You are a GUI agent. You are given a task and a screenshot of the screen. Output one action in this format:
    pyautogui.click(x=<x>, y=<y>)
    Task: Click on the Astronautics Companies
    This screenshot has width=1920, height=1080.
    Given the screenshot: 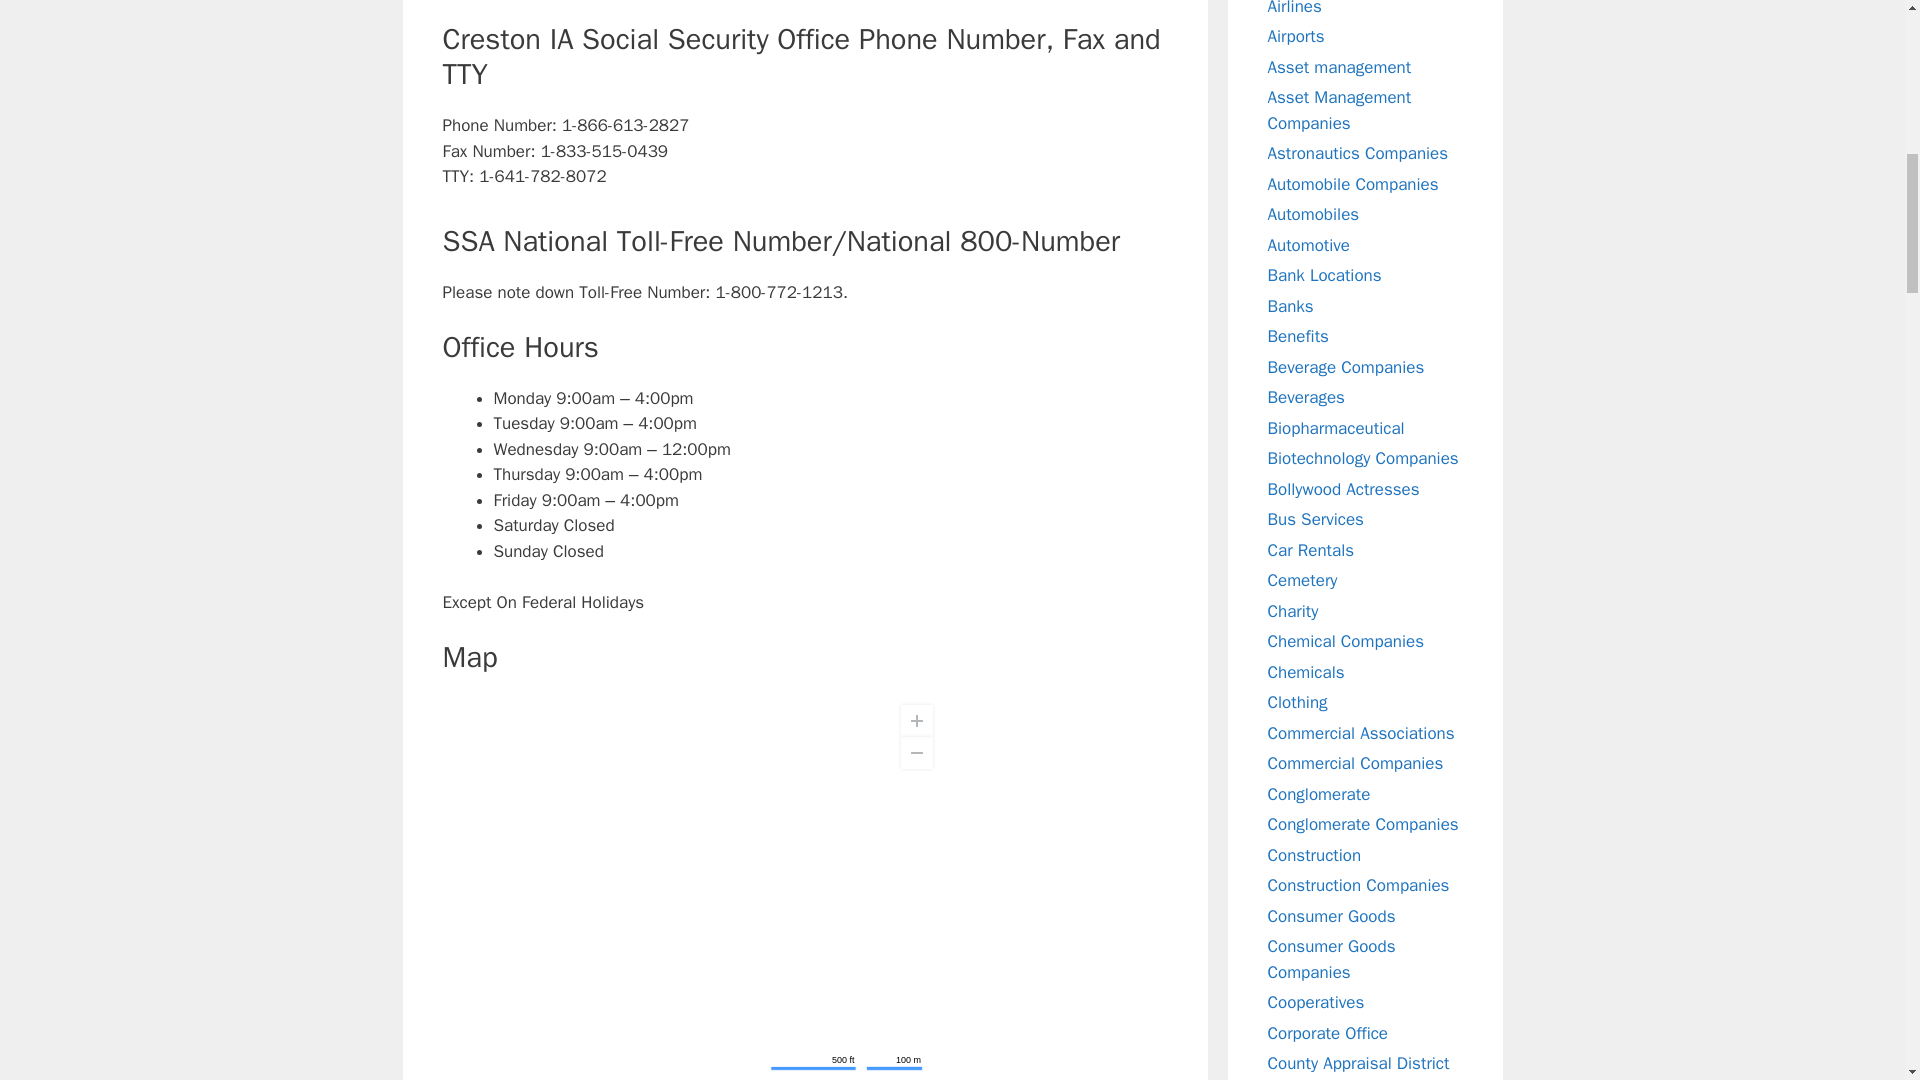 What is the action you would take?
    pyautogui.click(x=1358, y=153)
    